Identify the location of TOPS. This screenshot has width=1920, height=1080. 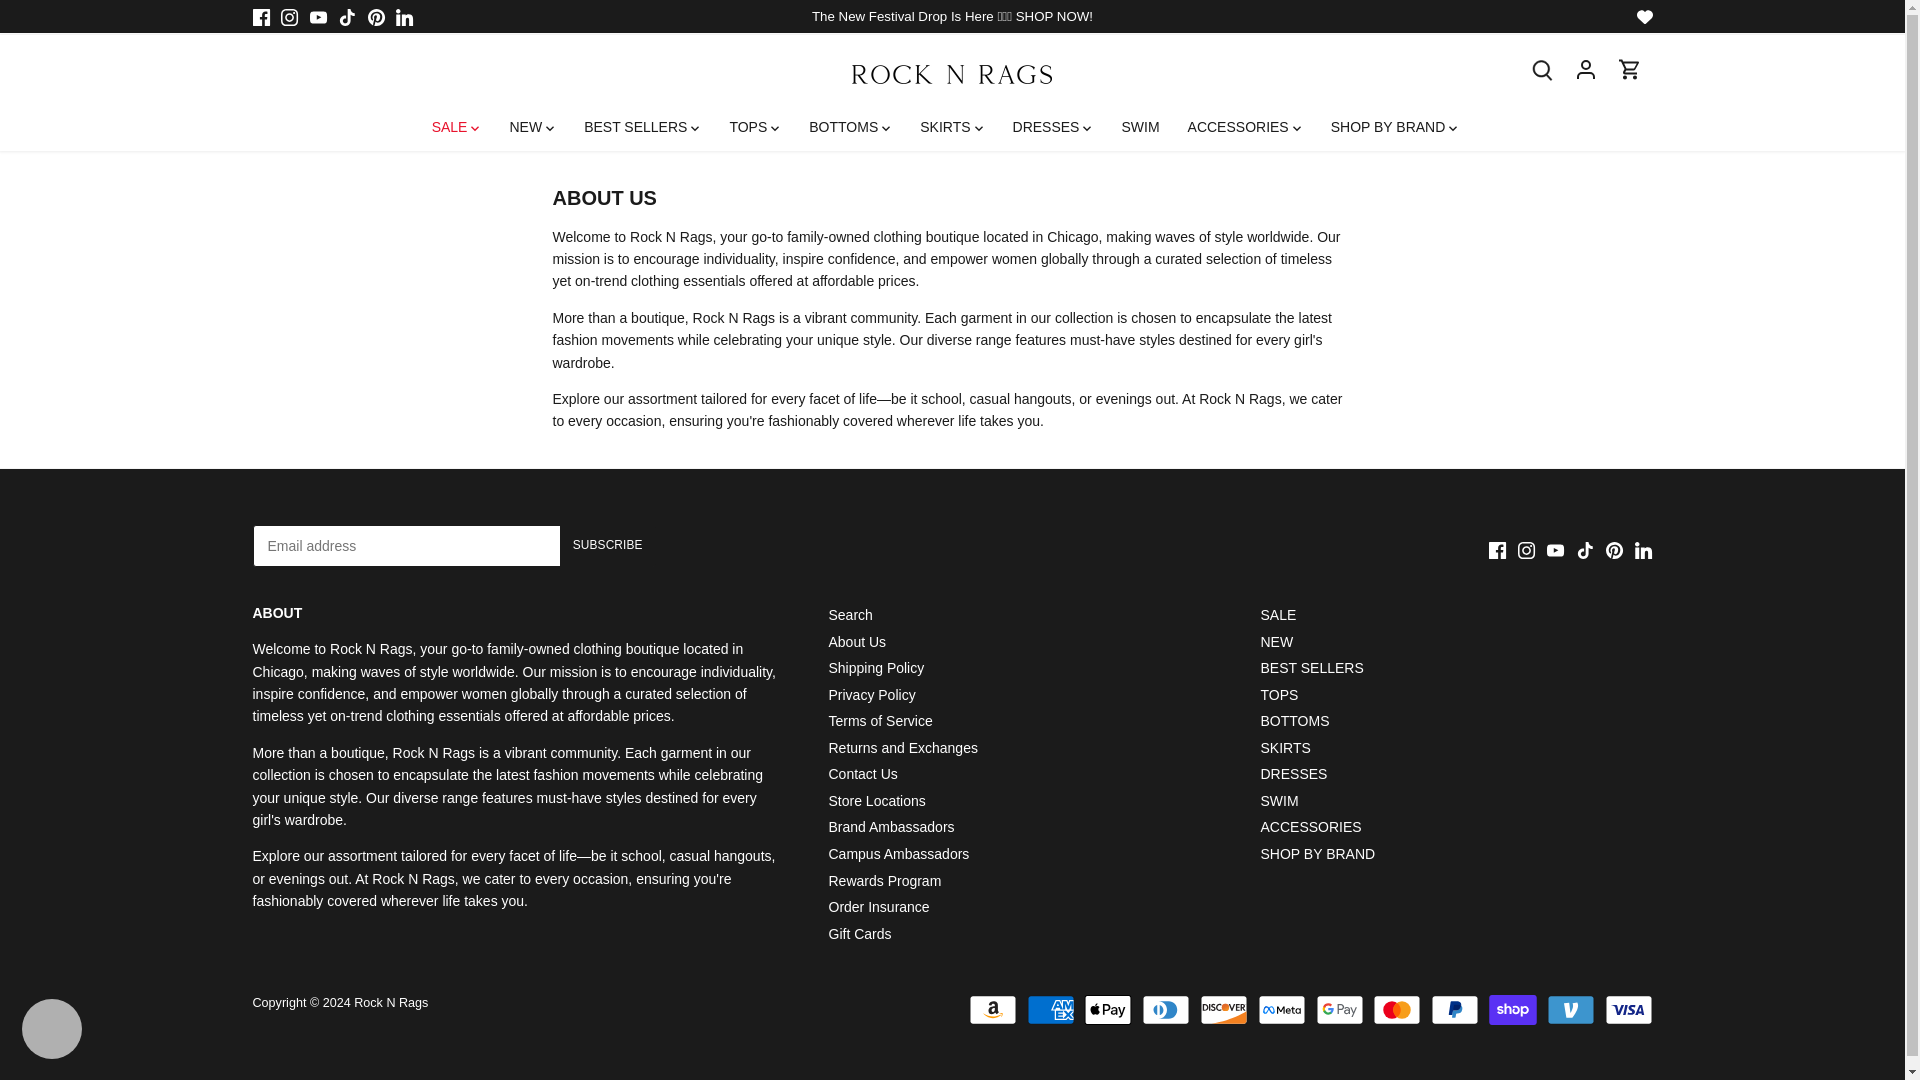
(748, 126).